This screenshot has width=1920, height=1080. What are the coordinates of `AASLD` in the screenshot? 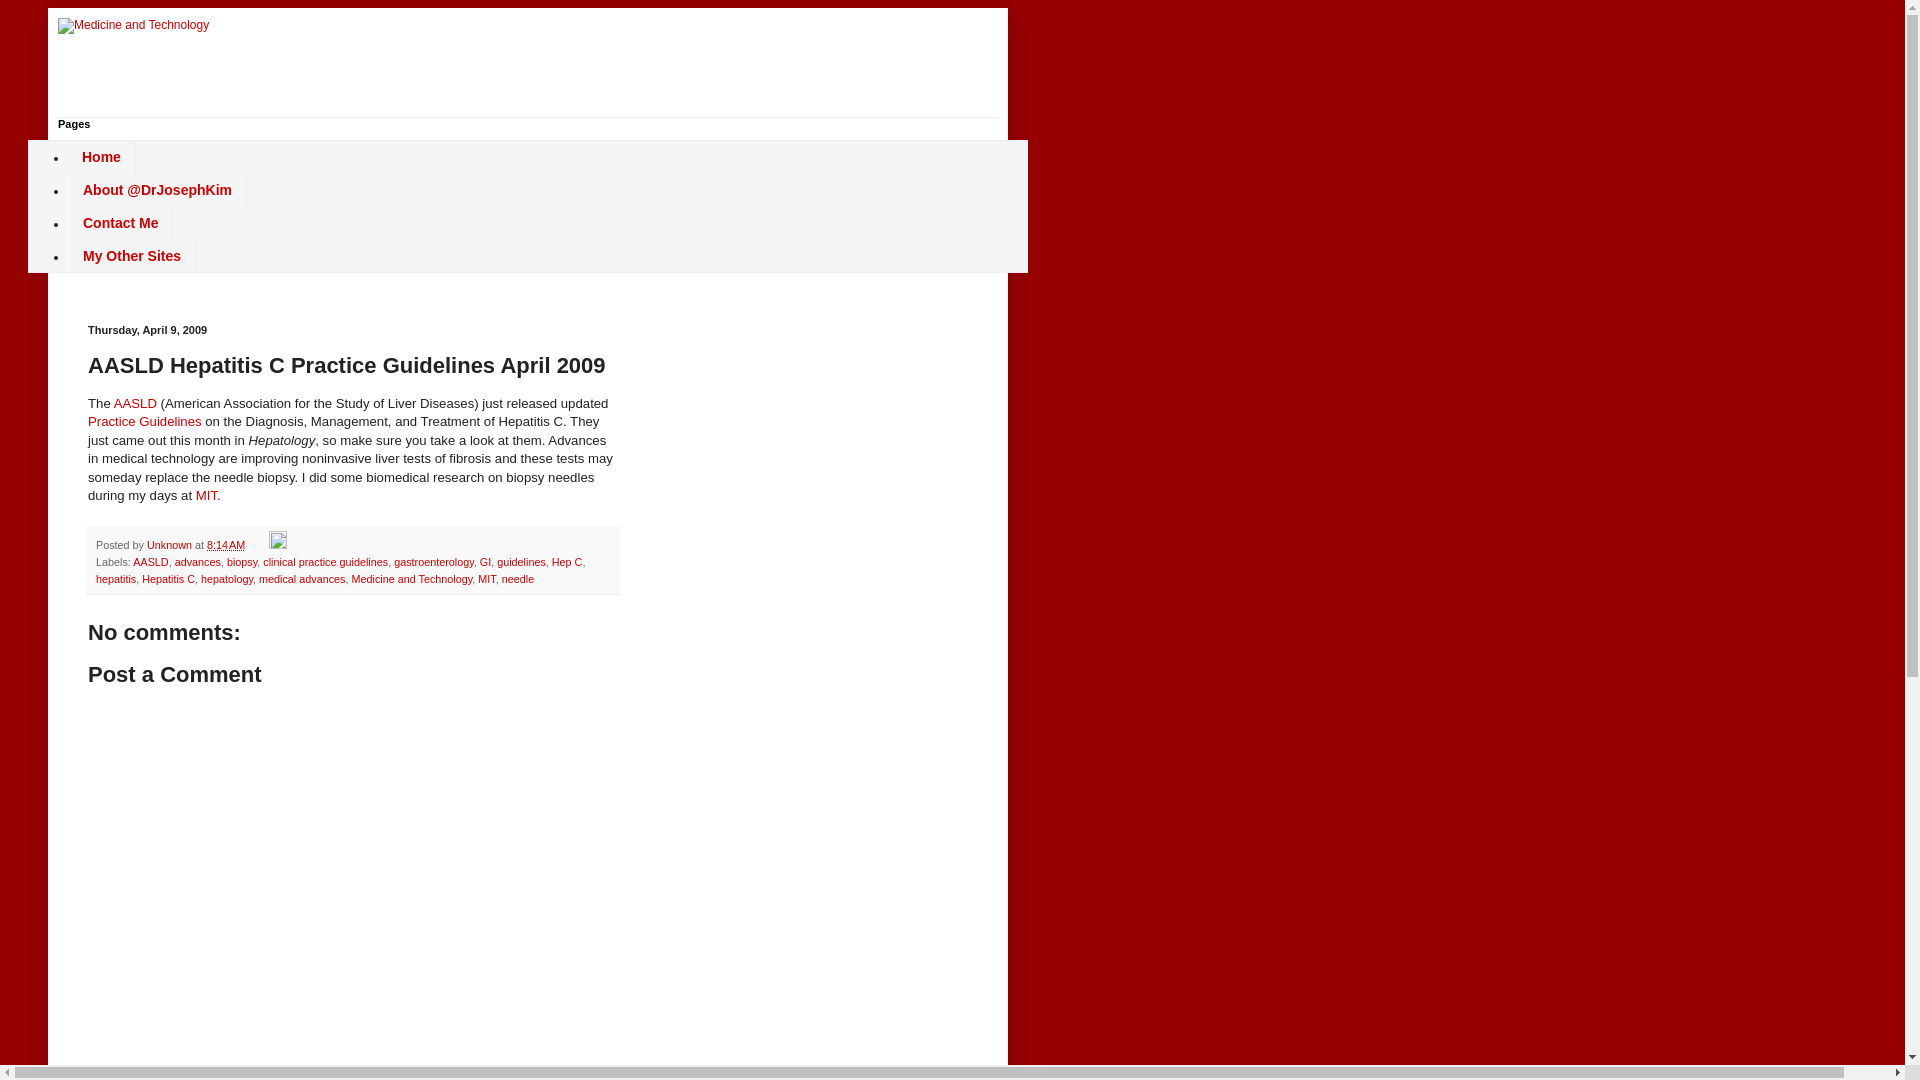 It's located at (135, 404).